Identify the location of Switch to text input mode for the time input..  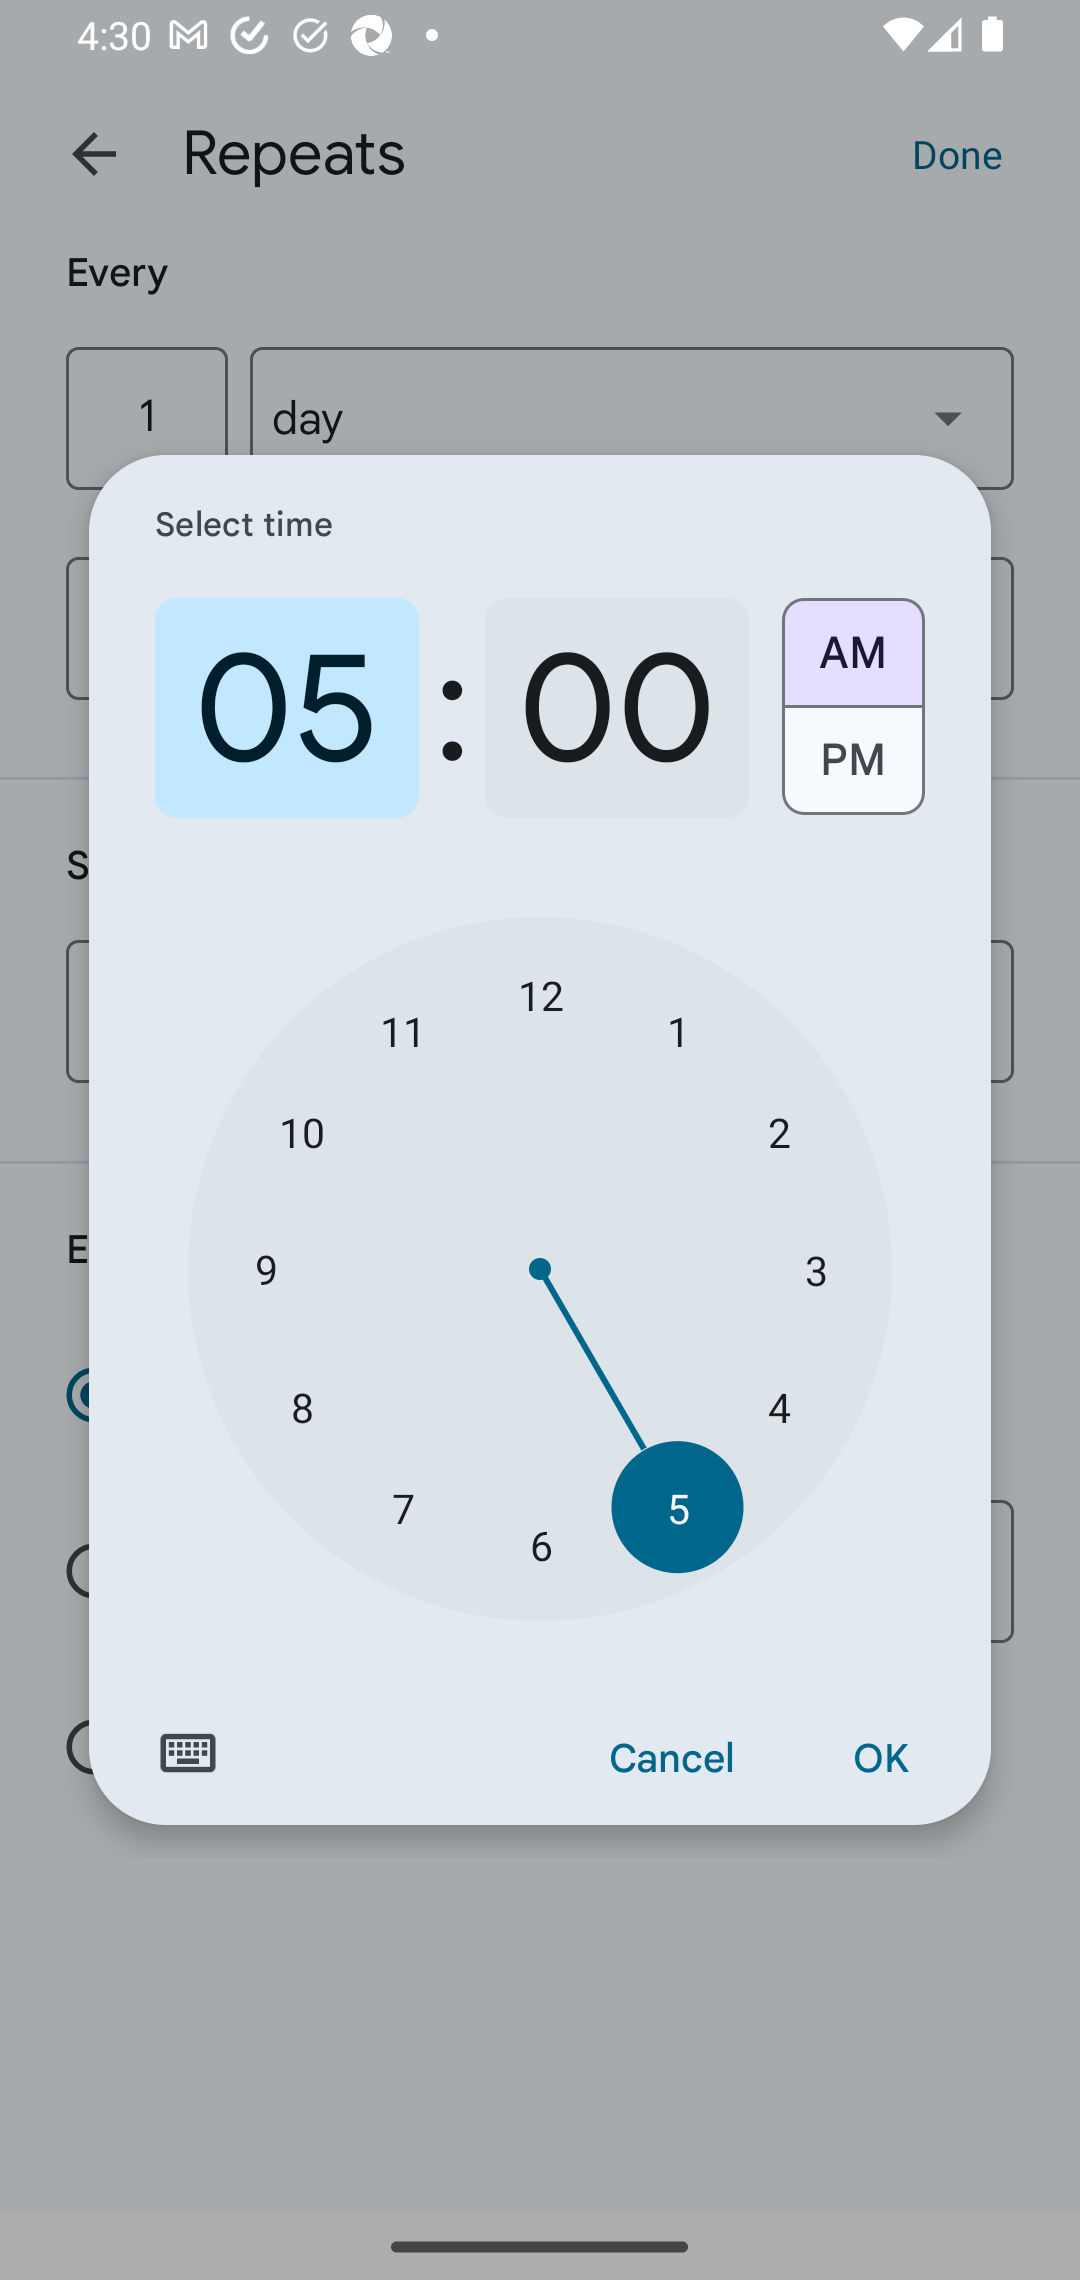
(188, 1753).